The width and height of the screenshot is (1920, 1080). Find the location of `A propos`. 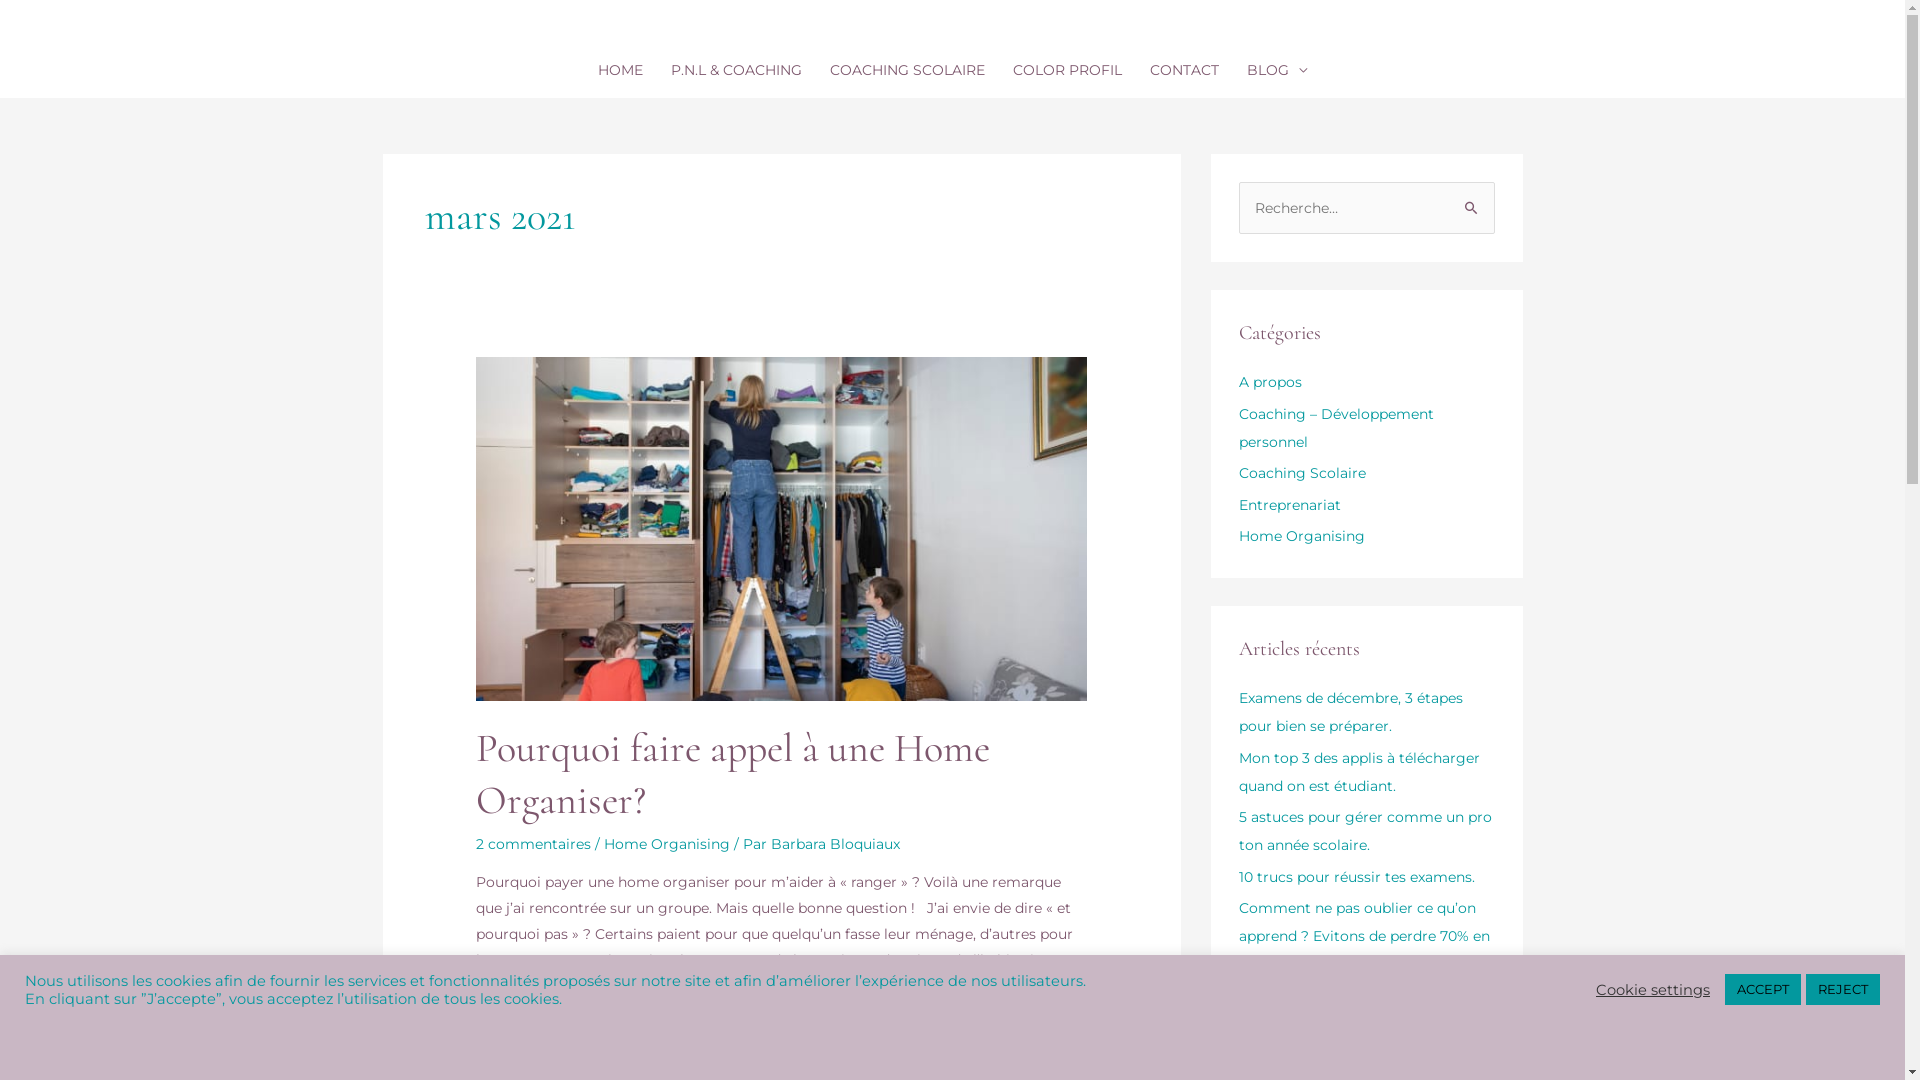

A propos is located at coordinates (1270, 382).